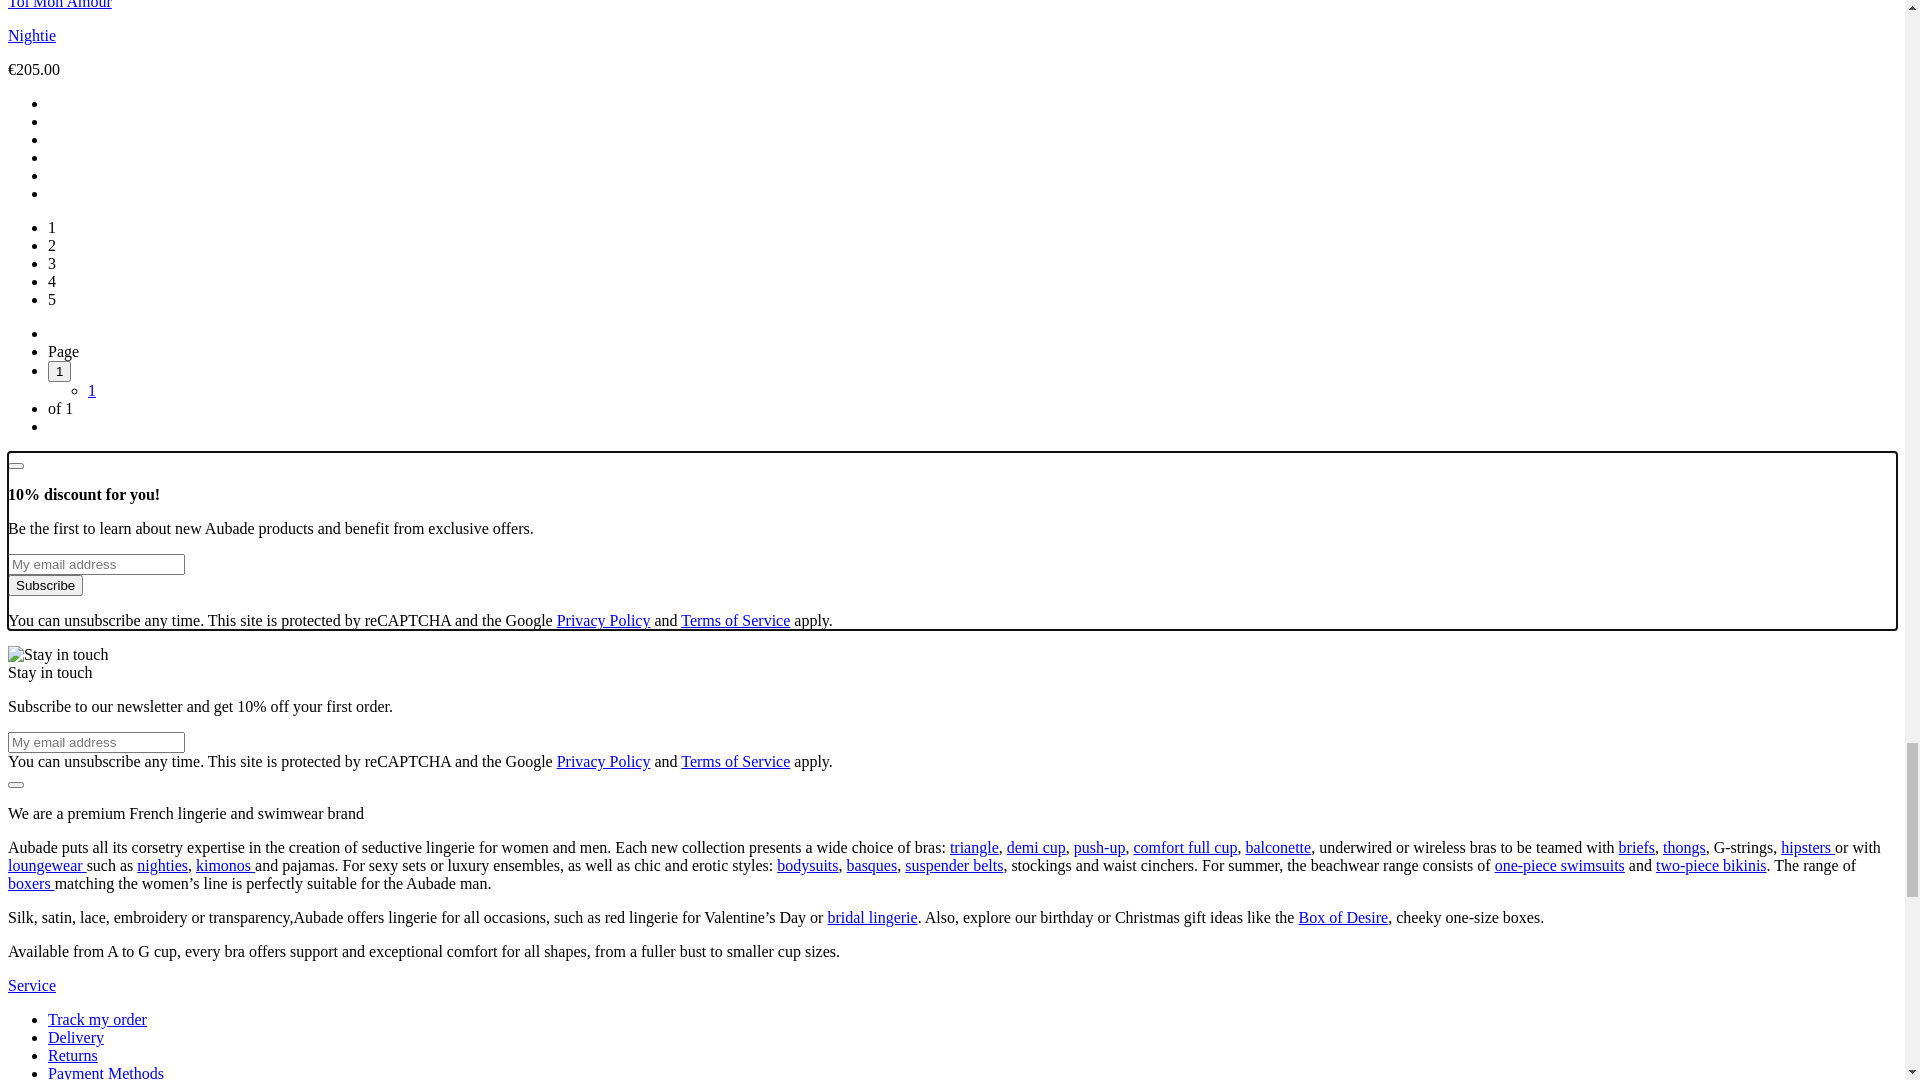 The height and width of the screenshot is (1080, 1920). What do you see at coordinates (99, 126) in the screenshot?
I see `Christmas Shop` at bounding box center [99, 126].